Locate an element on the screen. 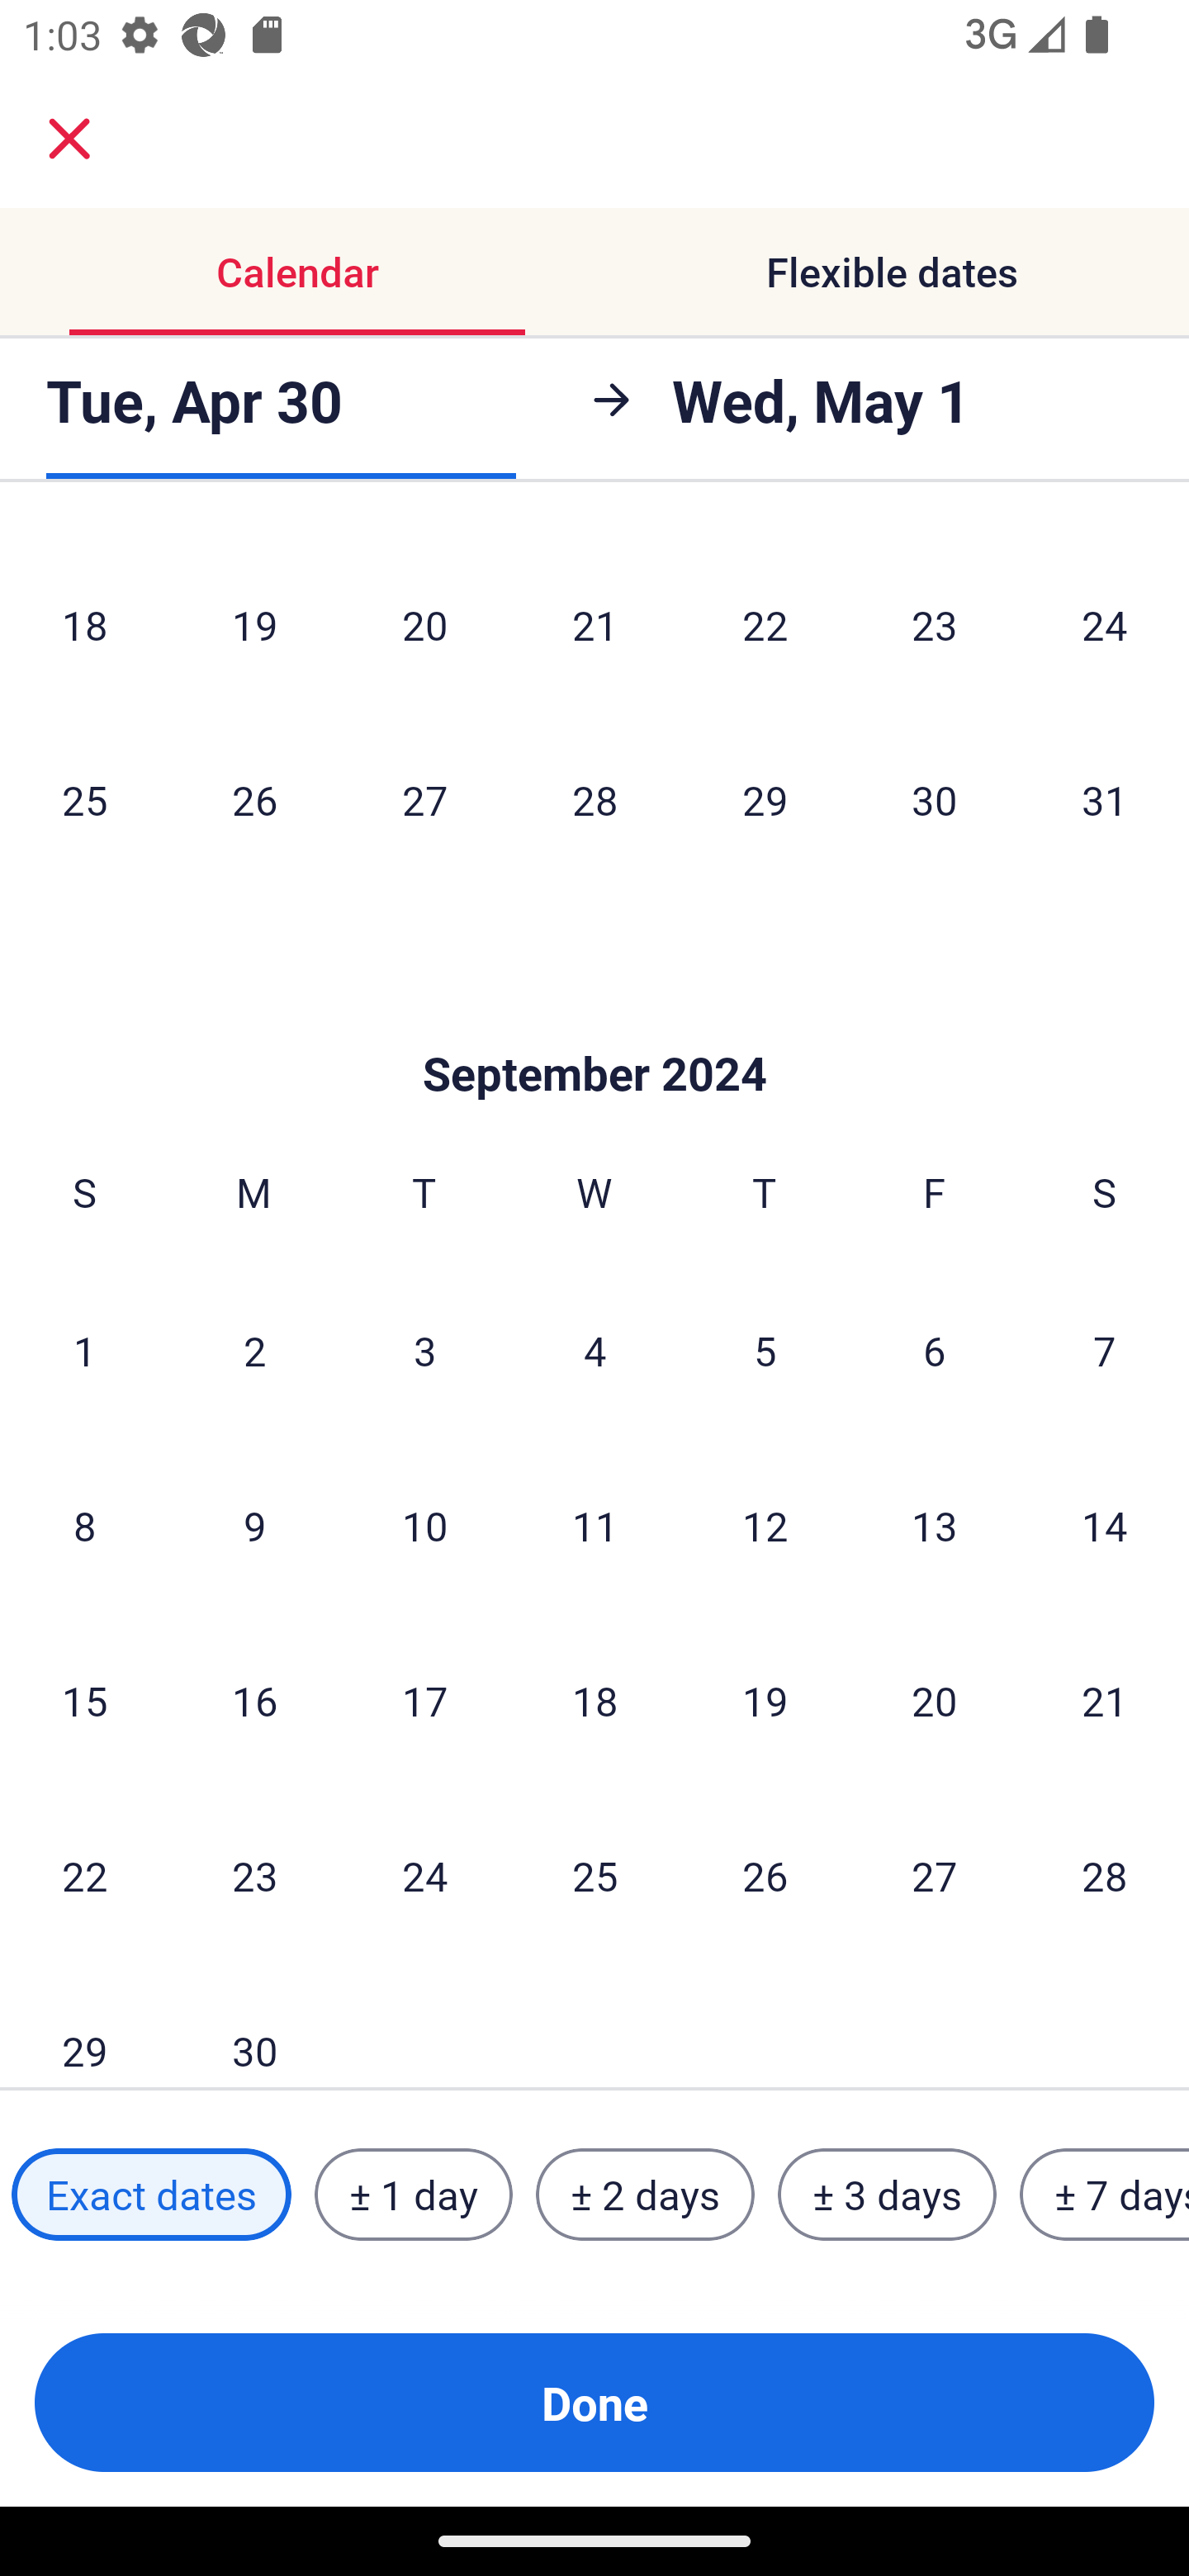 This screenshot has height=2576, width=1189. 29 Thursday, August 29, 2024 is located at coordinates (765, 799).